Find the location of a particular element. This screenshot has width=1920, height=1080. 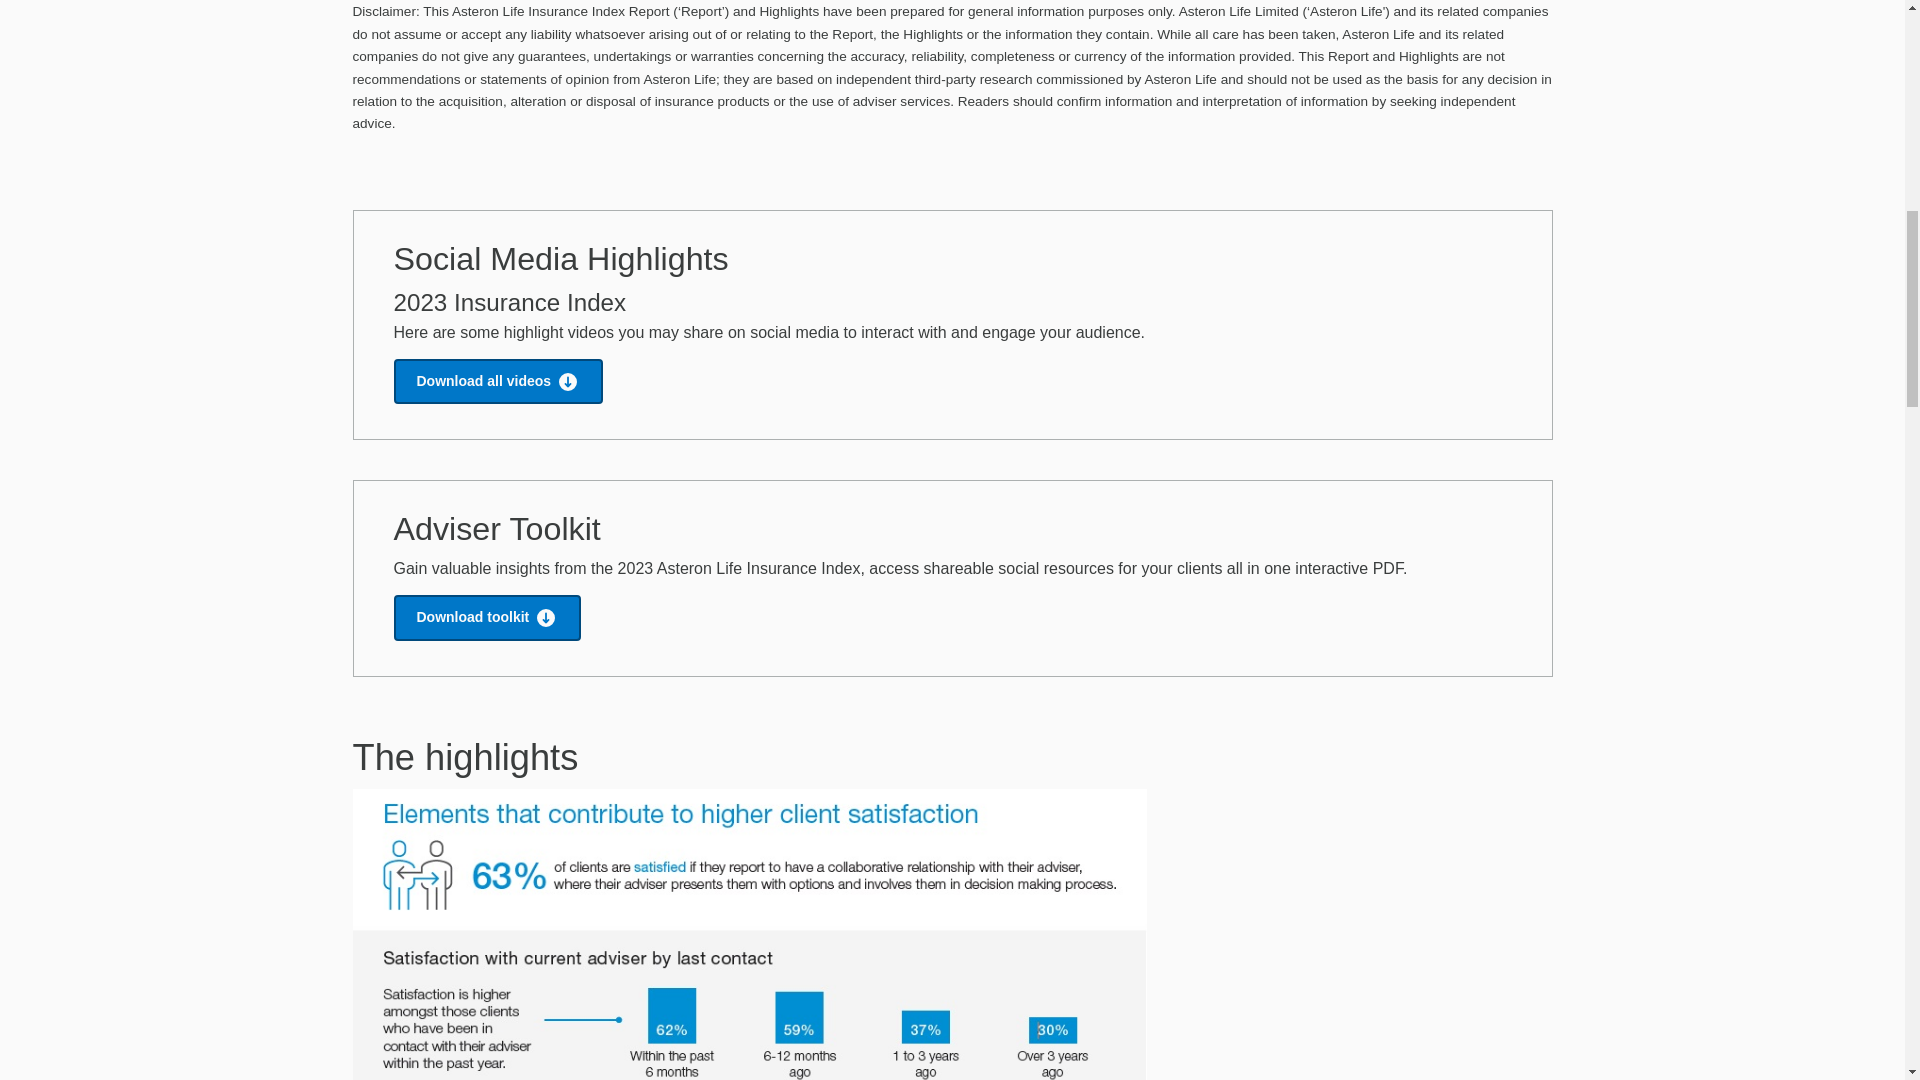

Download toolkit is located at coordinates (487, 618).